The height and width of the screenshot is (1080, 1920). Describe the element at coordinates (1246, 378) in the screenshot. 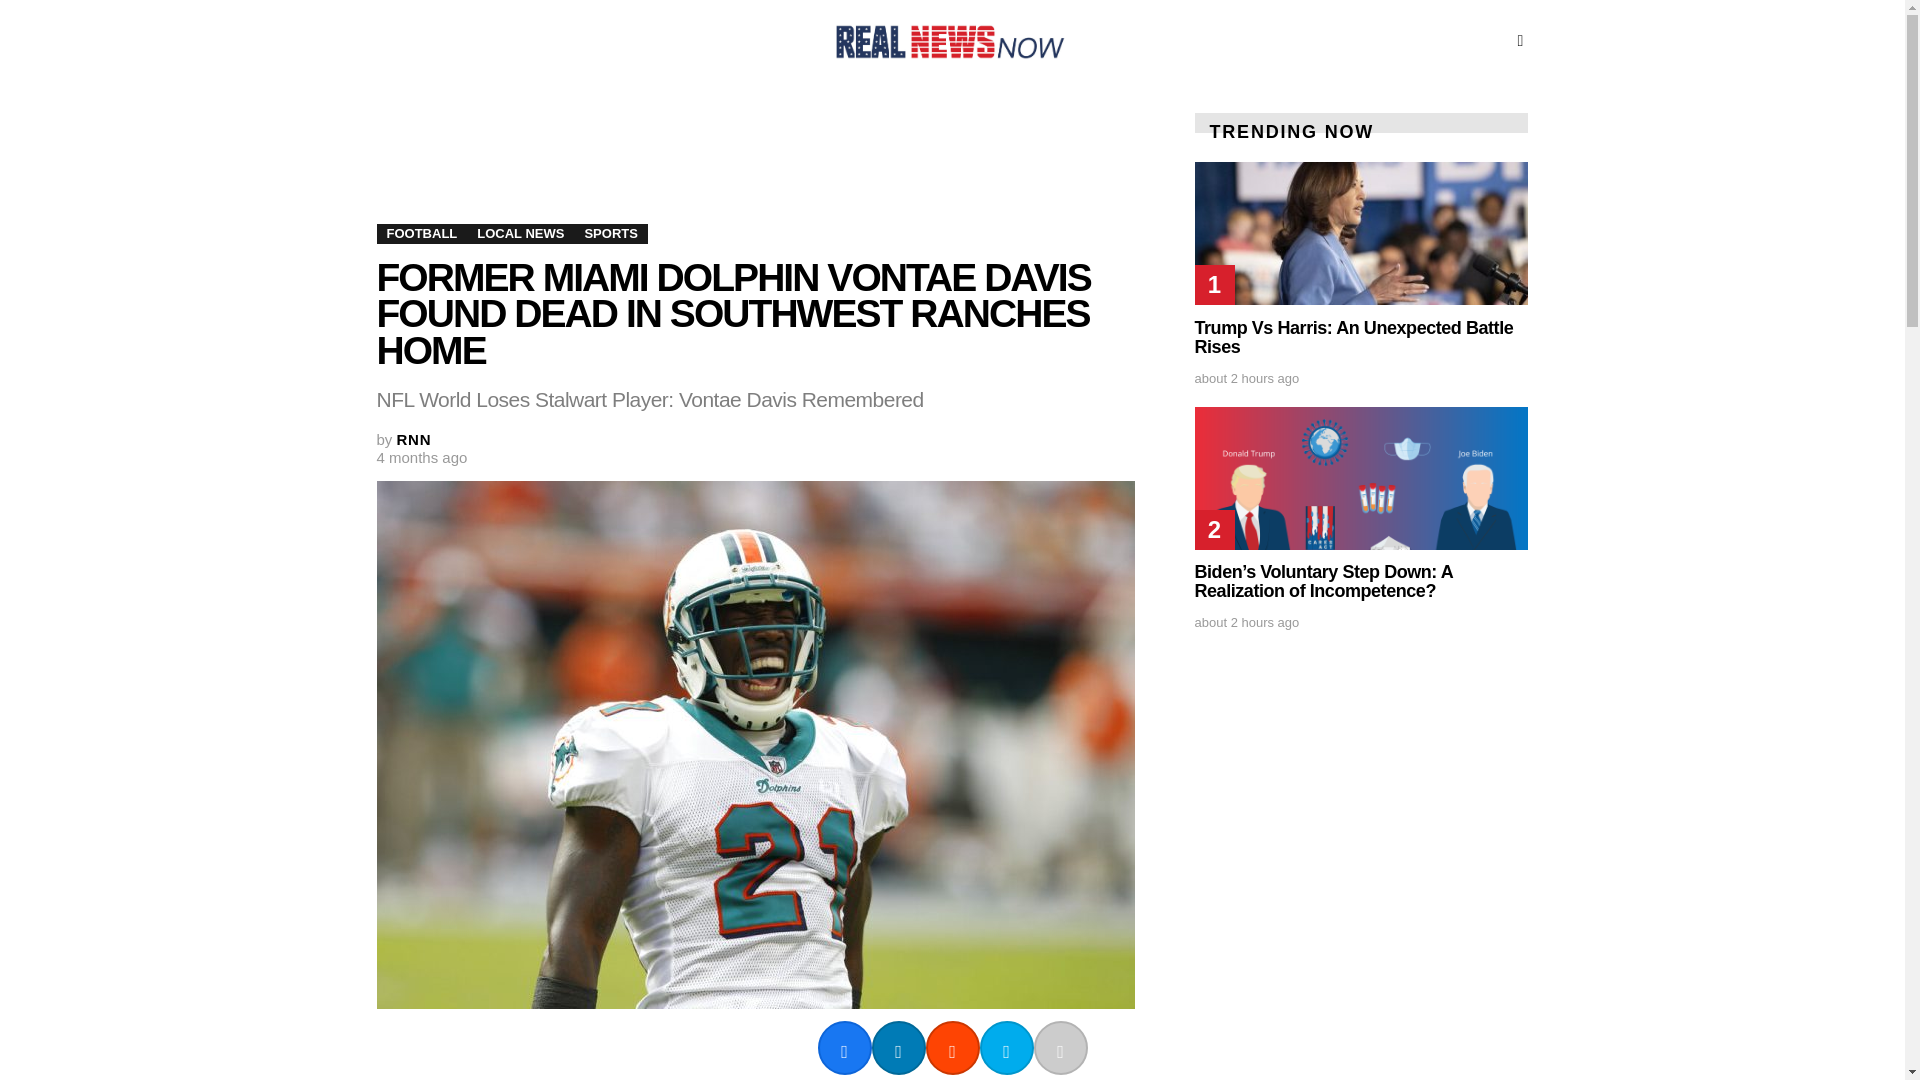

I see `July 21, 2024, 10:00 pm` at that location.